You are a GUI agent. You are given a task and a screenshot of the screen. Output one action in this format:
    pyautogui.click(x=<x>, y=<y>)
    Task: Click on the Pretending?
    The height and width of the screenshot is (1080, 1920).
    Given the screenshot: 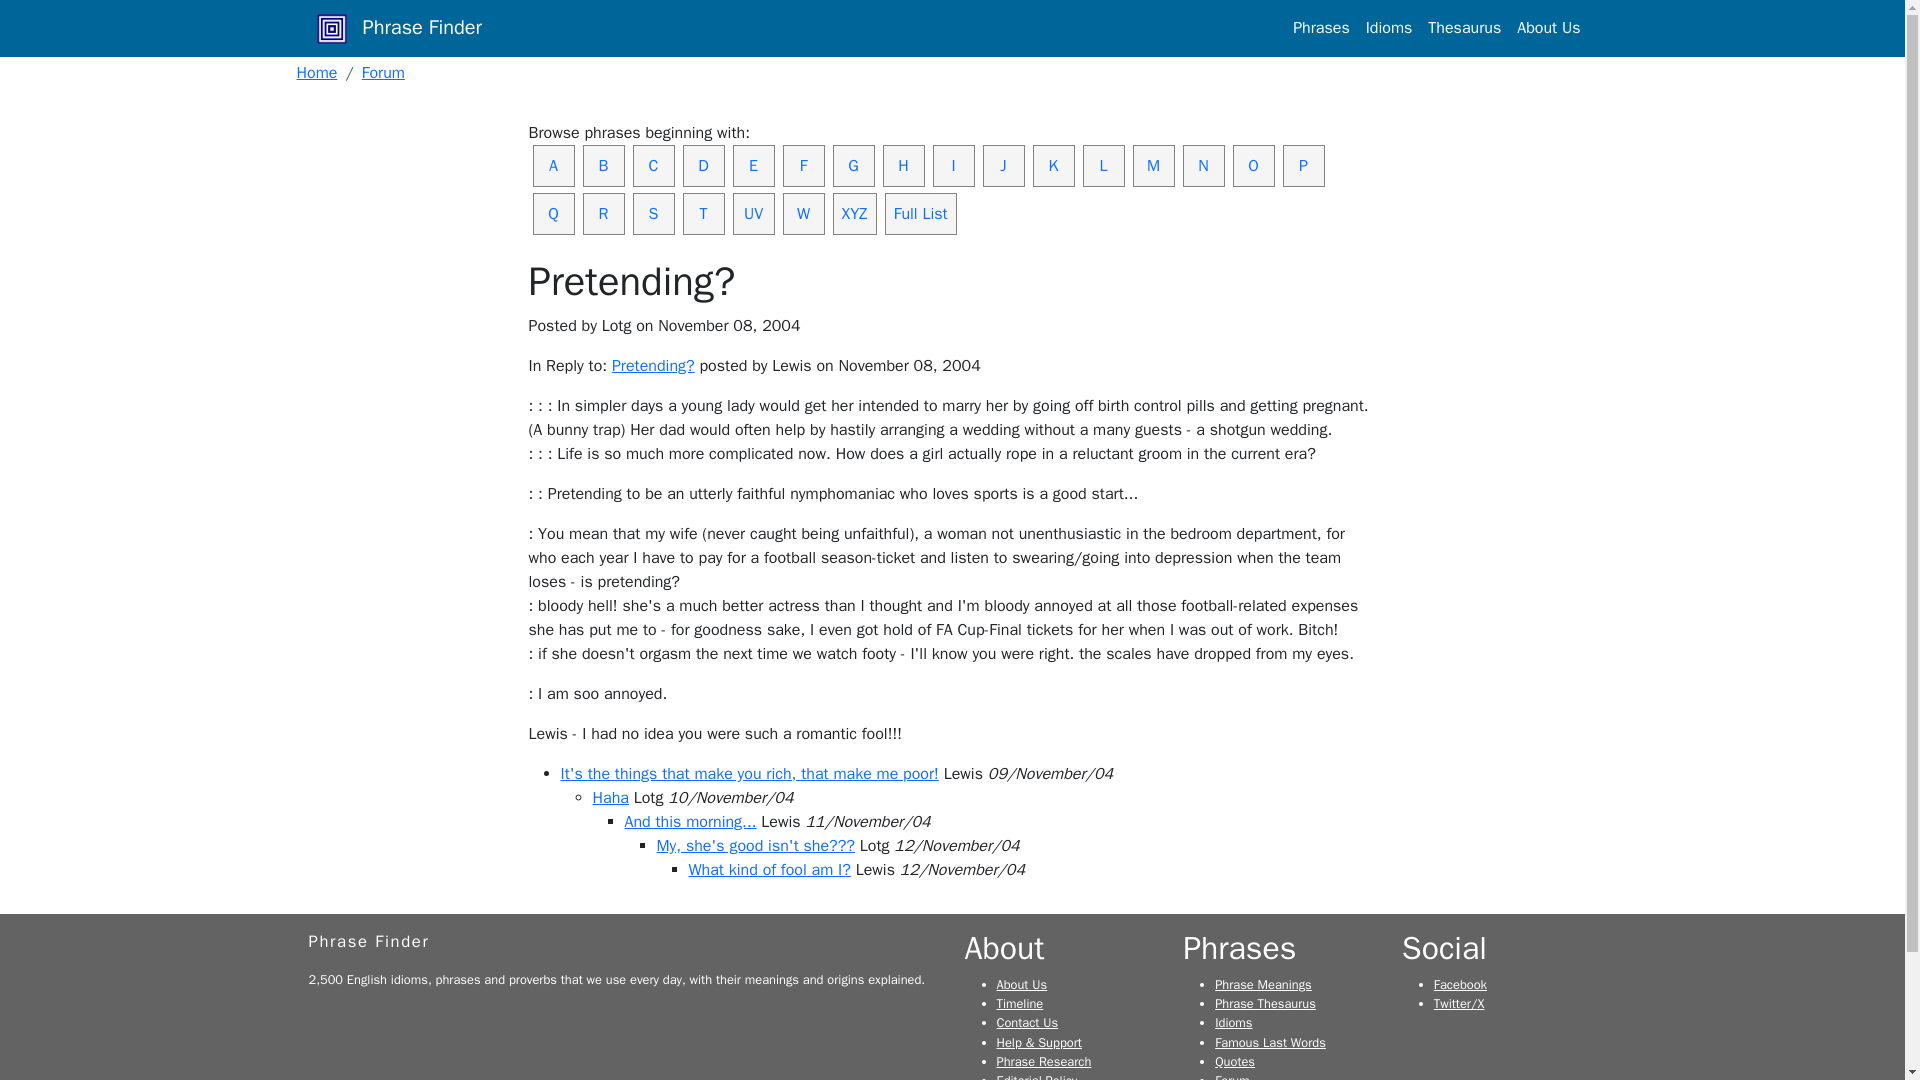 What is the action you would take?
    pyautogui.click(x=654, y=366)
    